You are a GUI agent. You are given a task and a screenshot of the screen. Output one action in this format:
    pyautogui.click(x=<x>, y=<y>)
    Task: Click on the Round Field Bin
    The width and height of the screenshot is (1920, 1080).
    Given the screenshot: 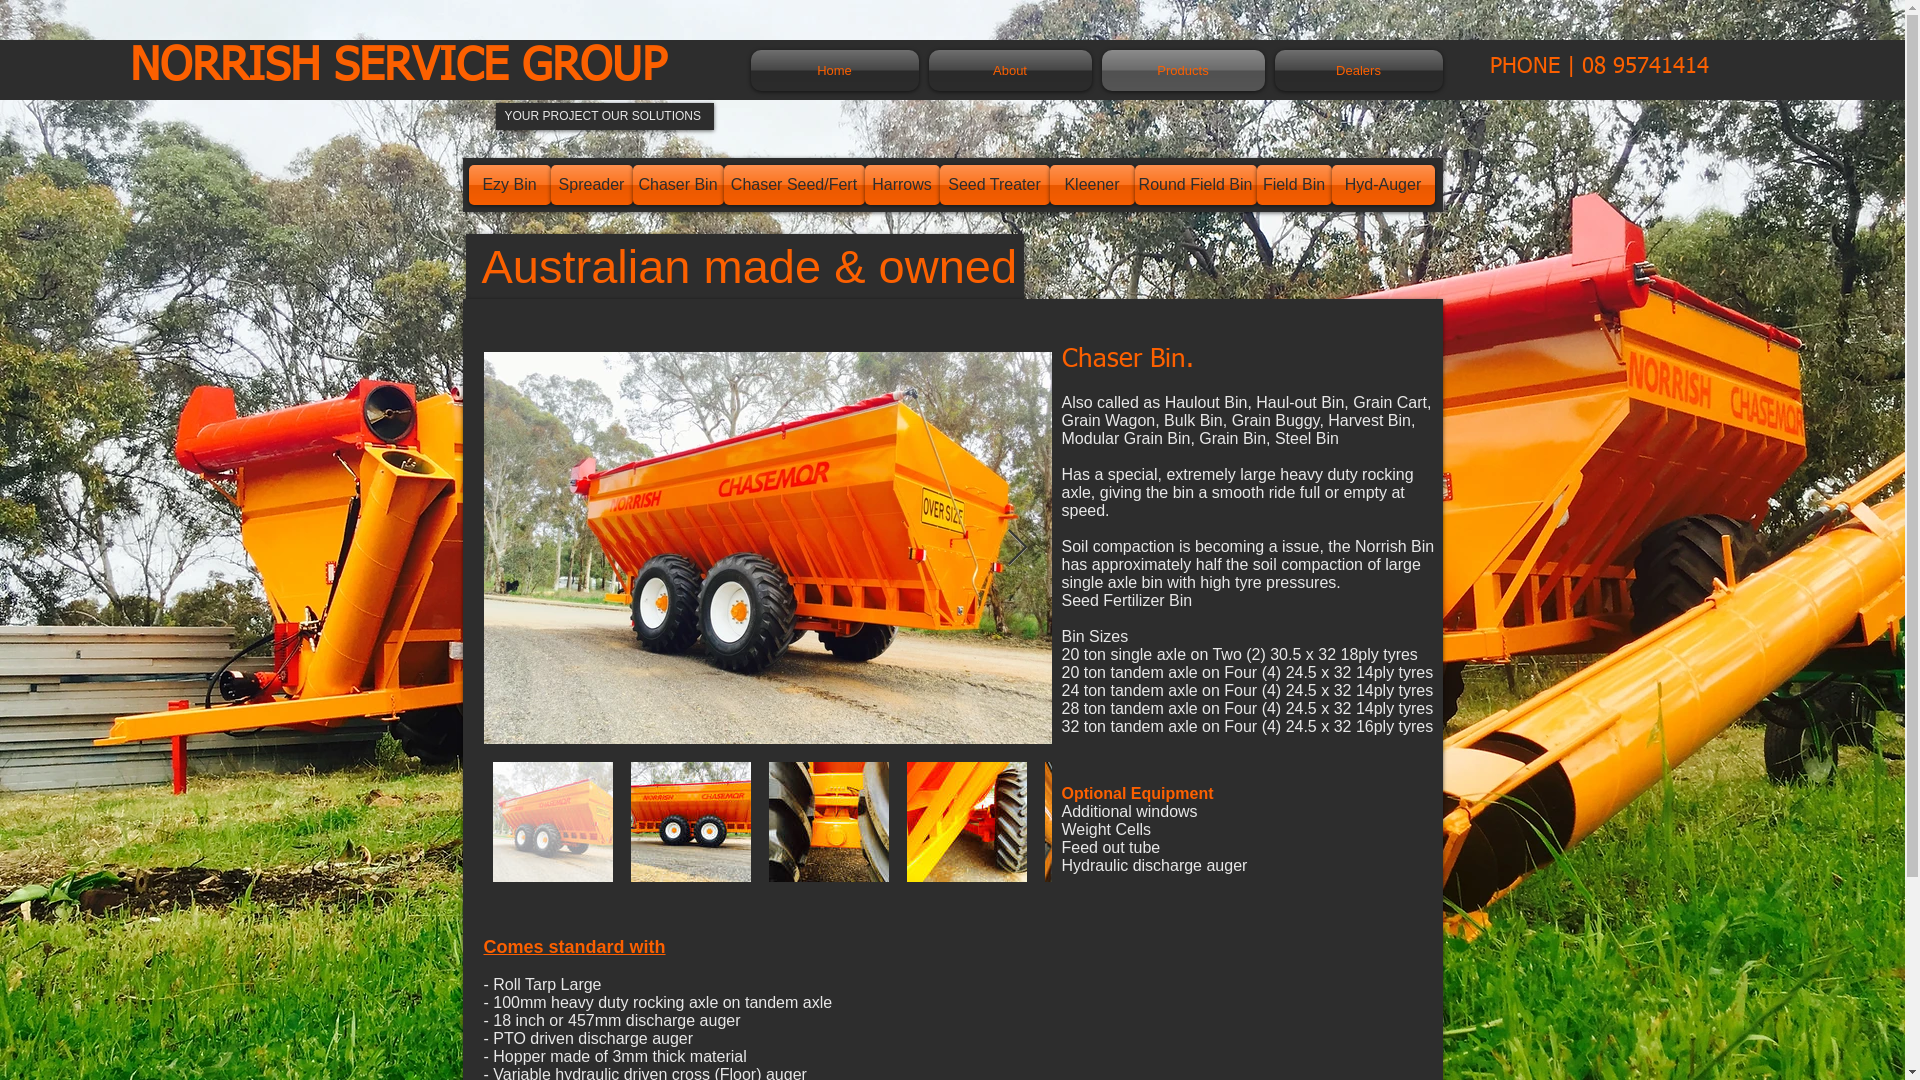 What is the action you would take?
    pyautogui.click(x=1195, y=185)
    